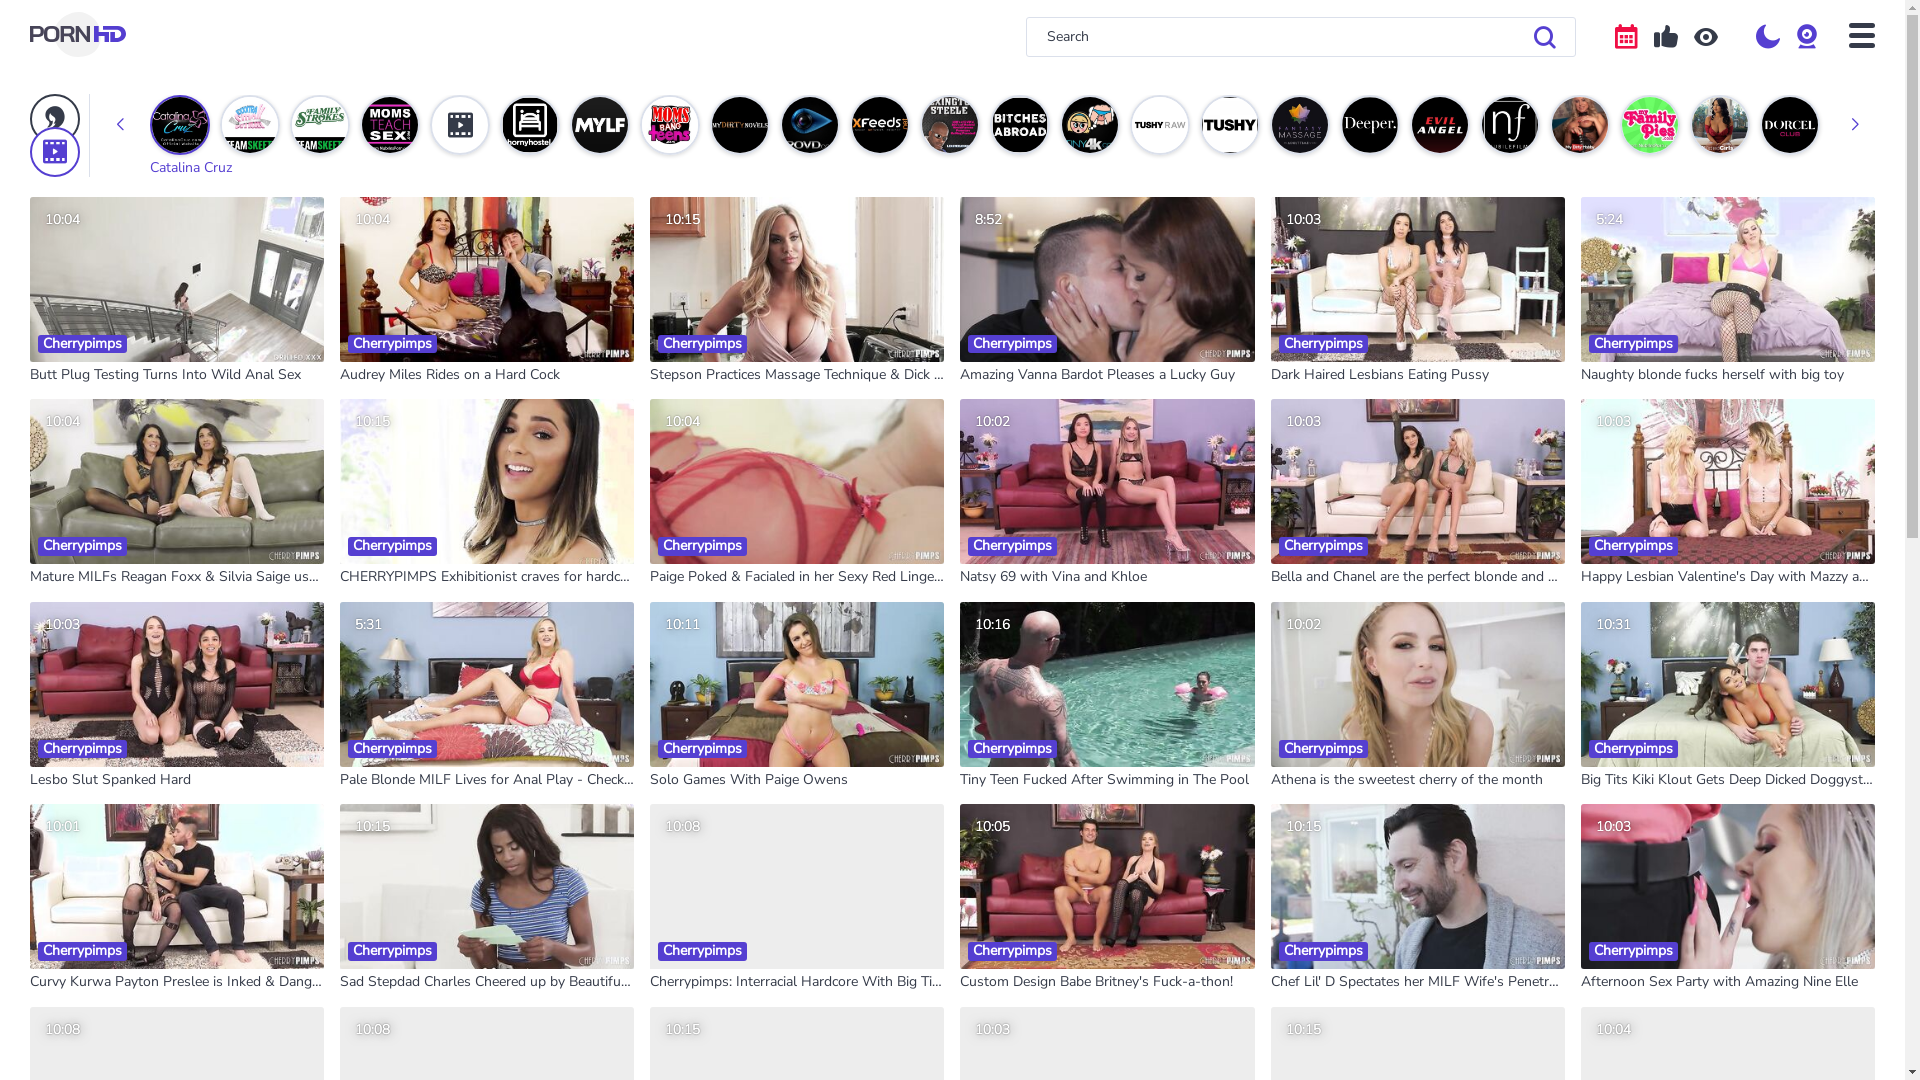 The image size is (1920, 1080). What do you see at coordinates (797, 280) in the screenshot?
I see `10:15` at bounding box center [797, 280].